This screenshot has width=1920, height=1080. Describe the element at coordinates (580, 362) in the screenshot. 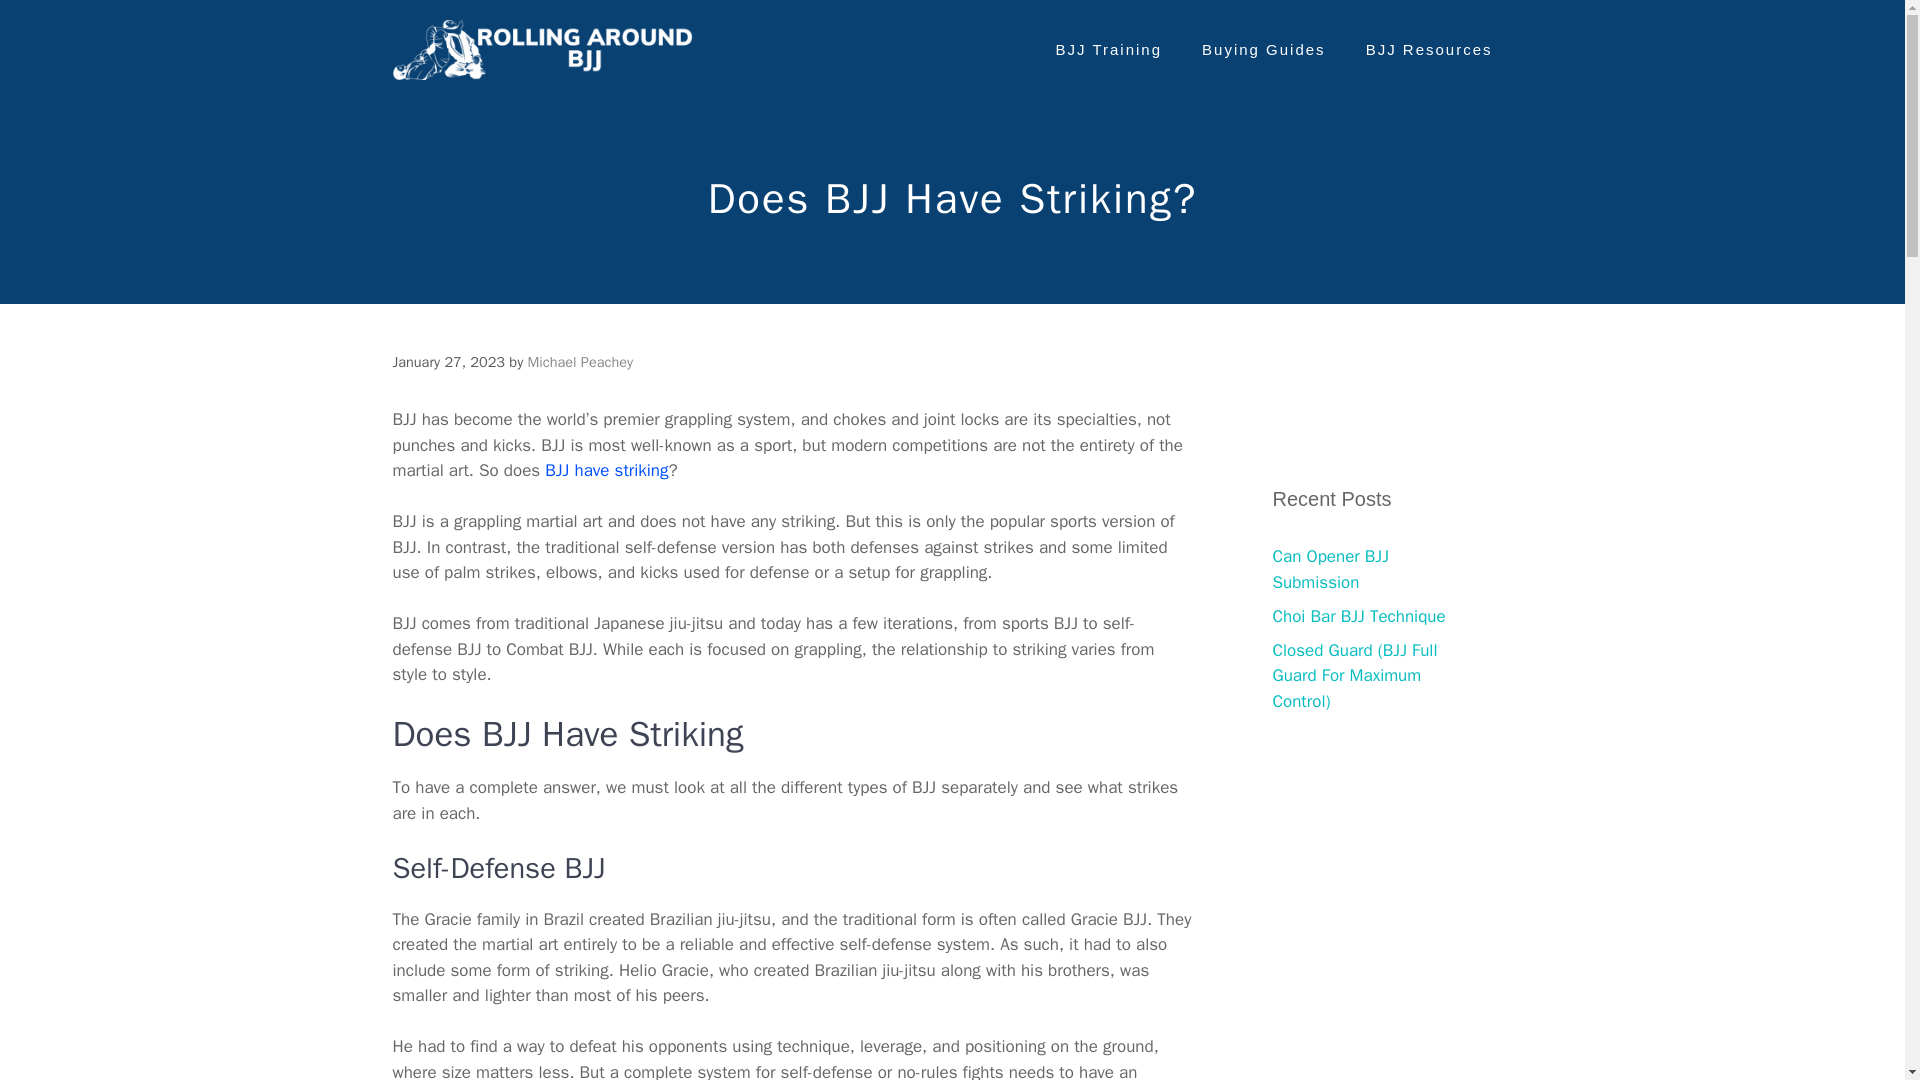

I see `View all posts by Michael Peachey` at that location.